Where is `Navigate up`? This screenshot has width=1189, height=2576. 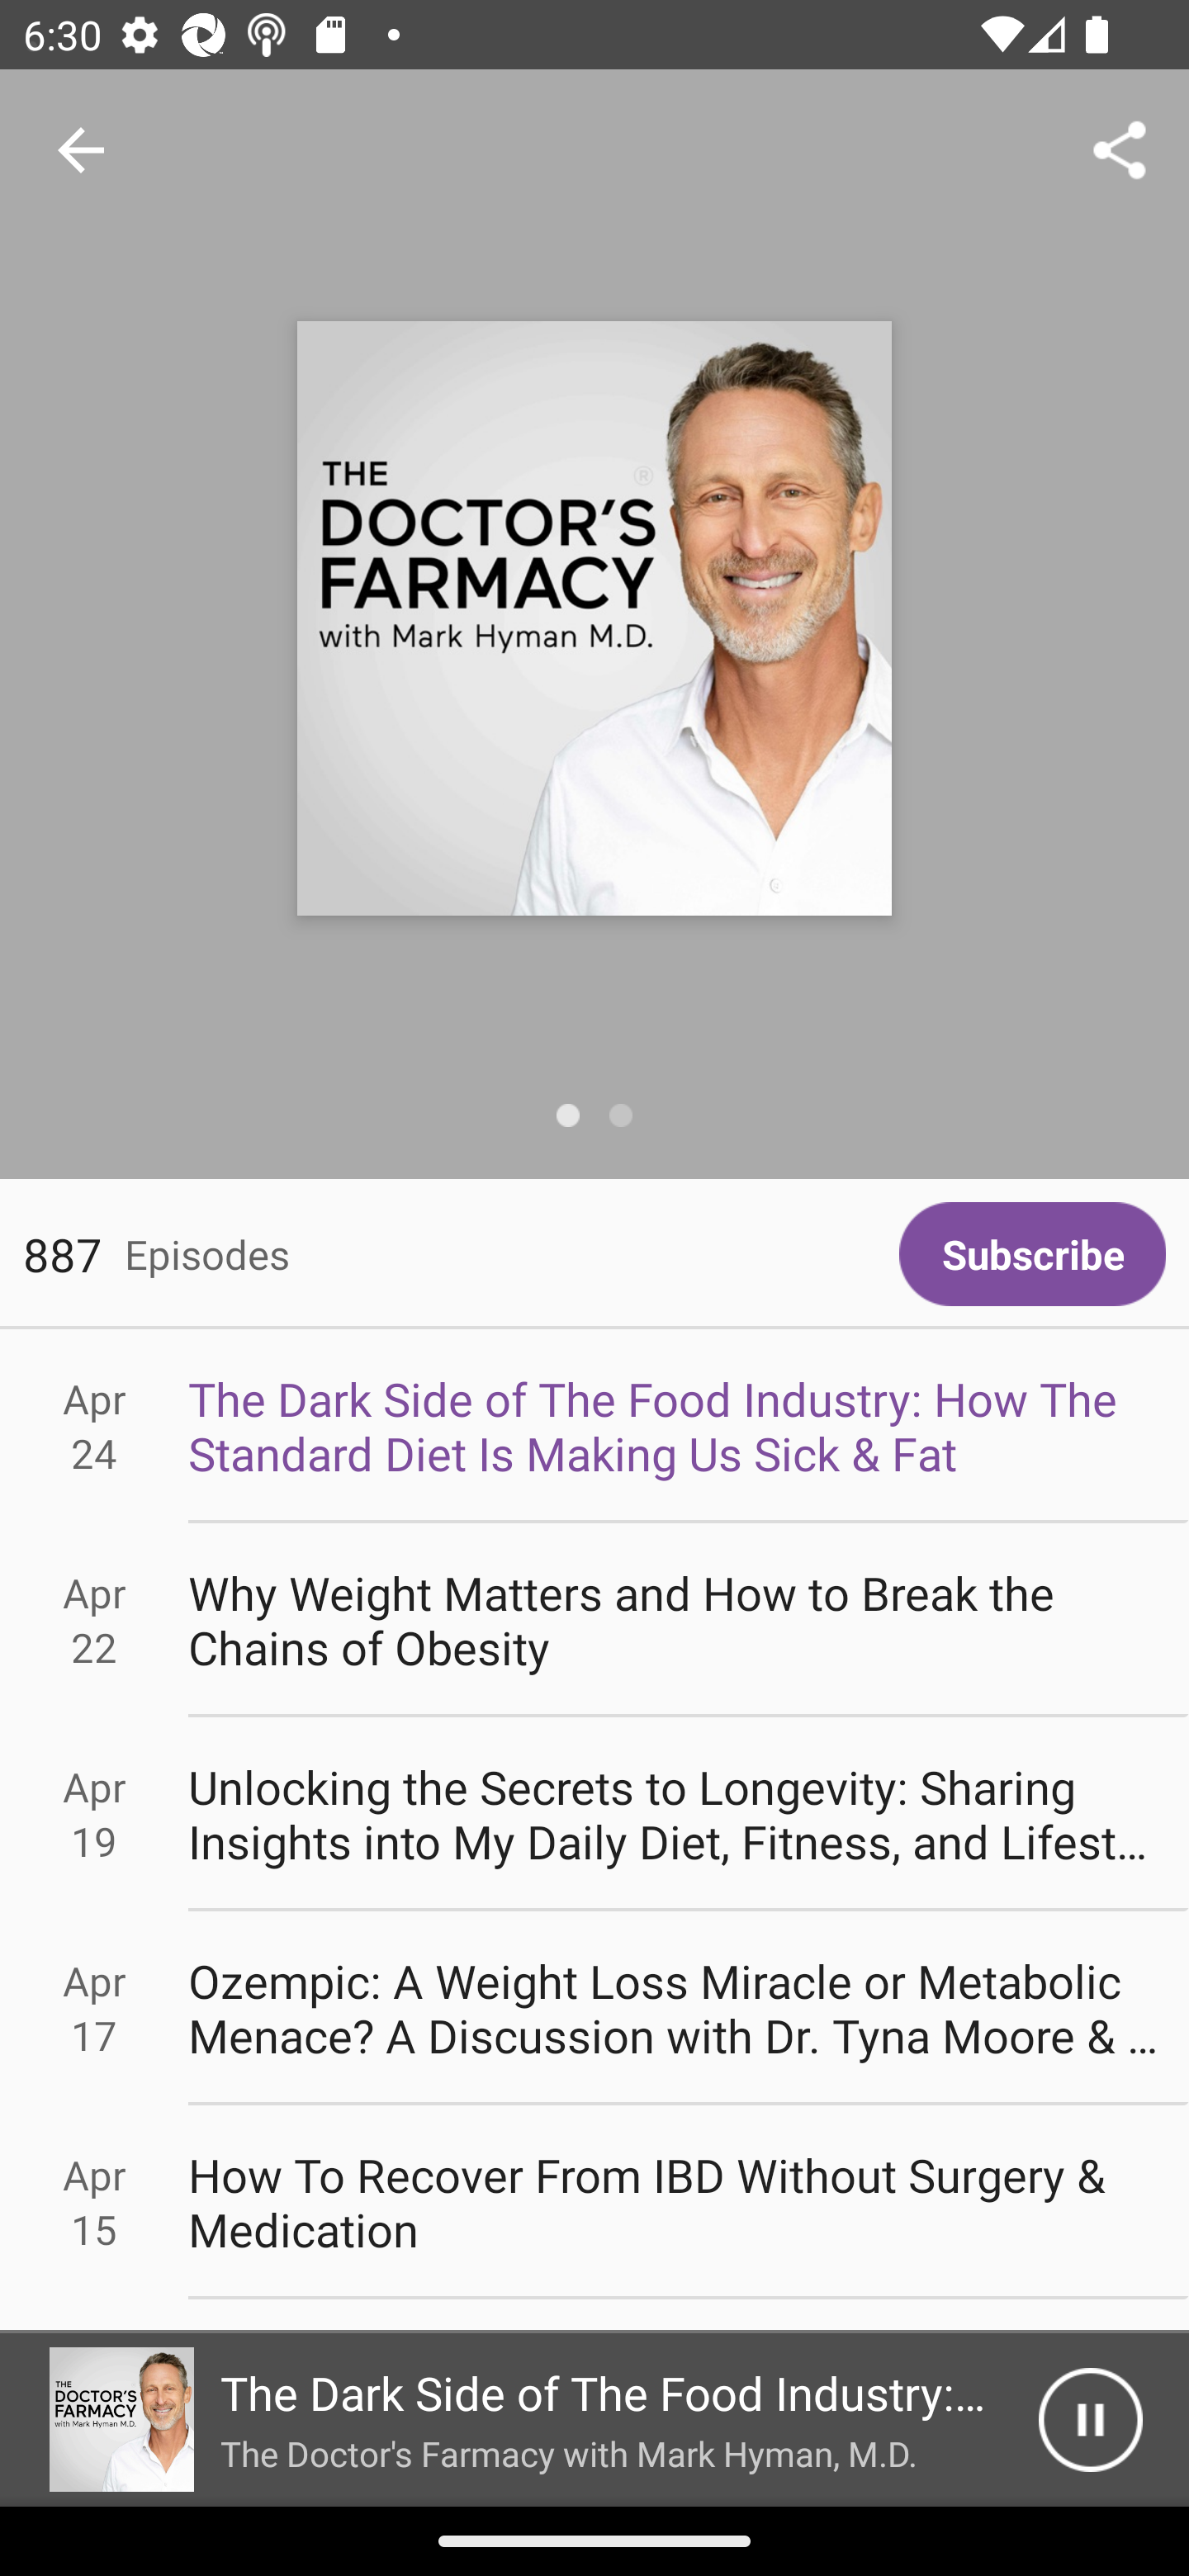 Navigate up is located at coordinates (81, 150).